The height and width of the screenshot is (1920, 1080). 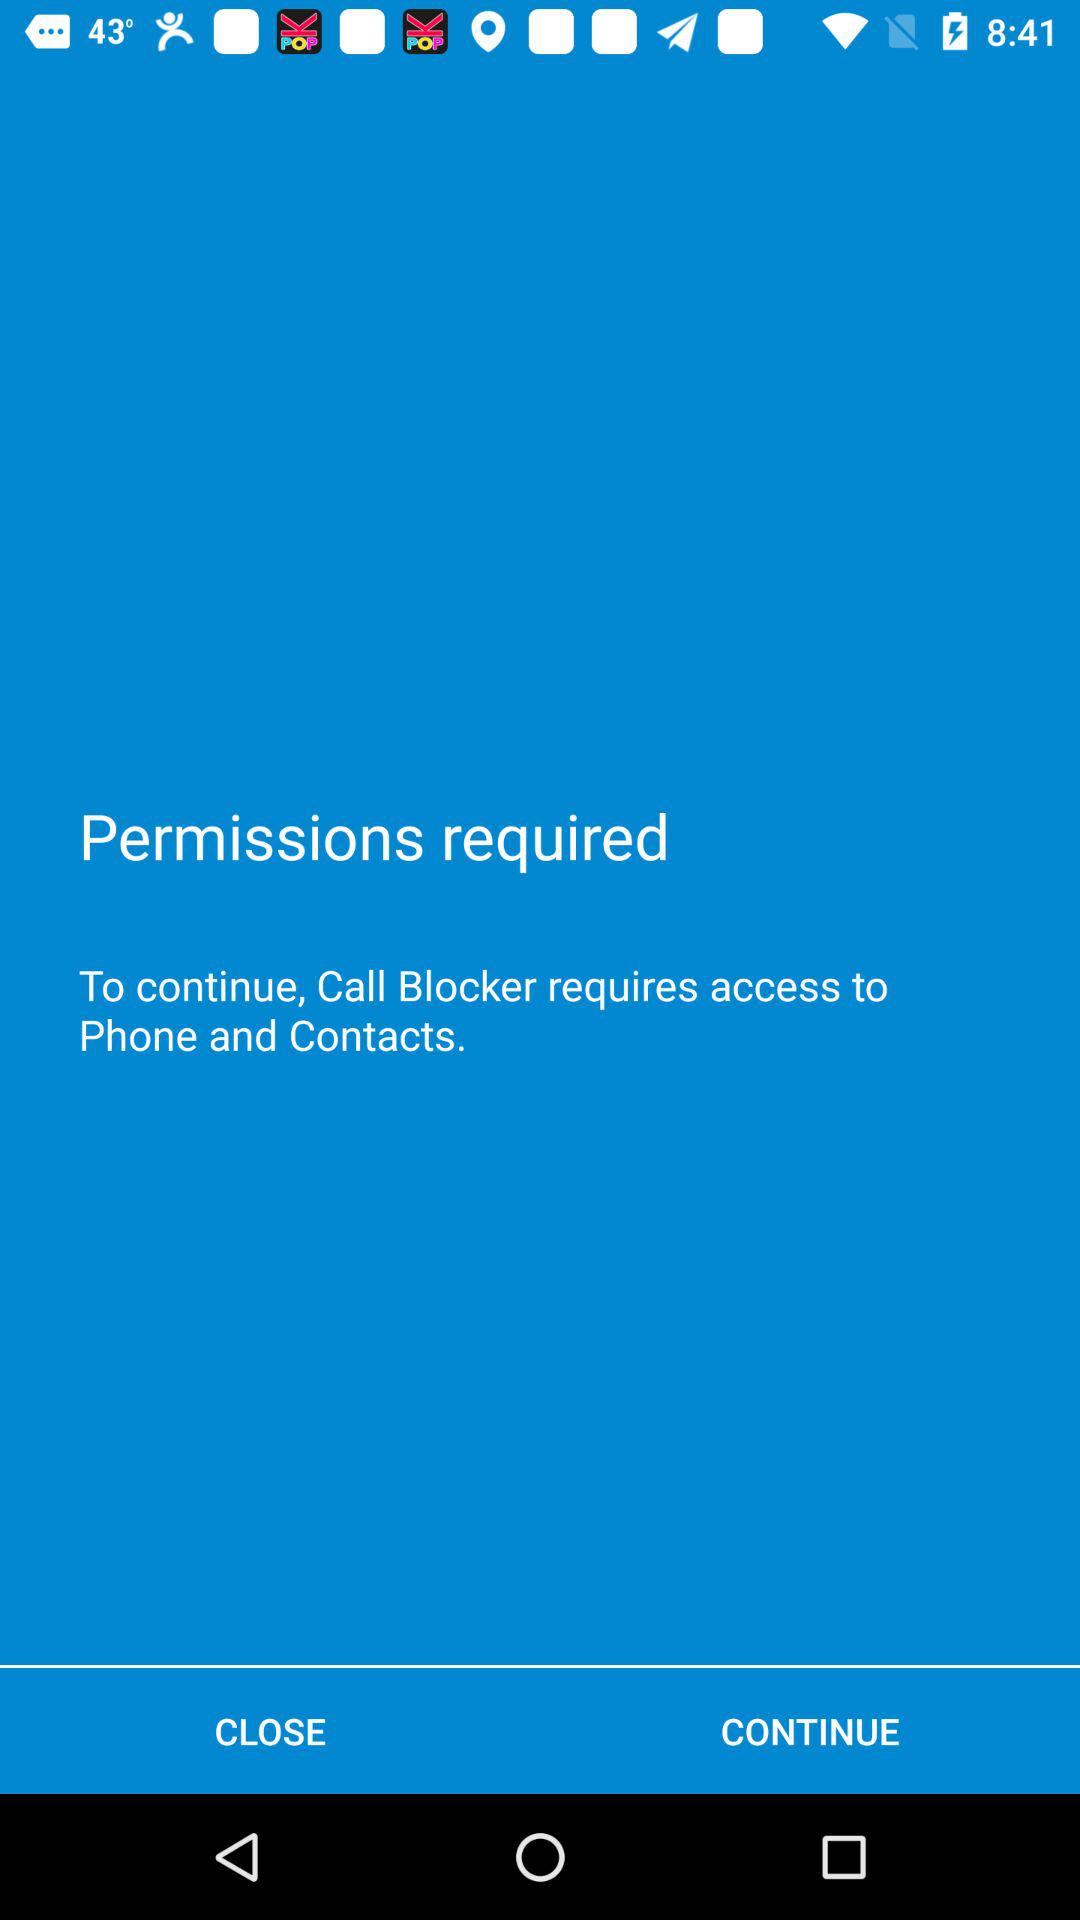 What do you see at coordinates (270, 1730) in the screenshot?
I see `select item to the left of the continue icon` at bounding box center [270, 1730].